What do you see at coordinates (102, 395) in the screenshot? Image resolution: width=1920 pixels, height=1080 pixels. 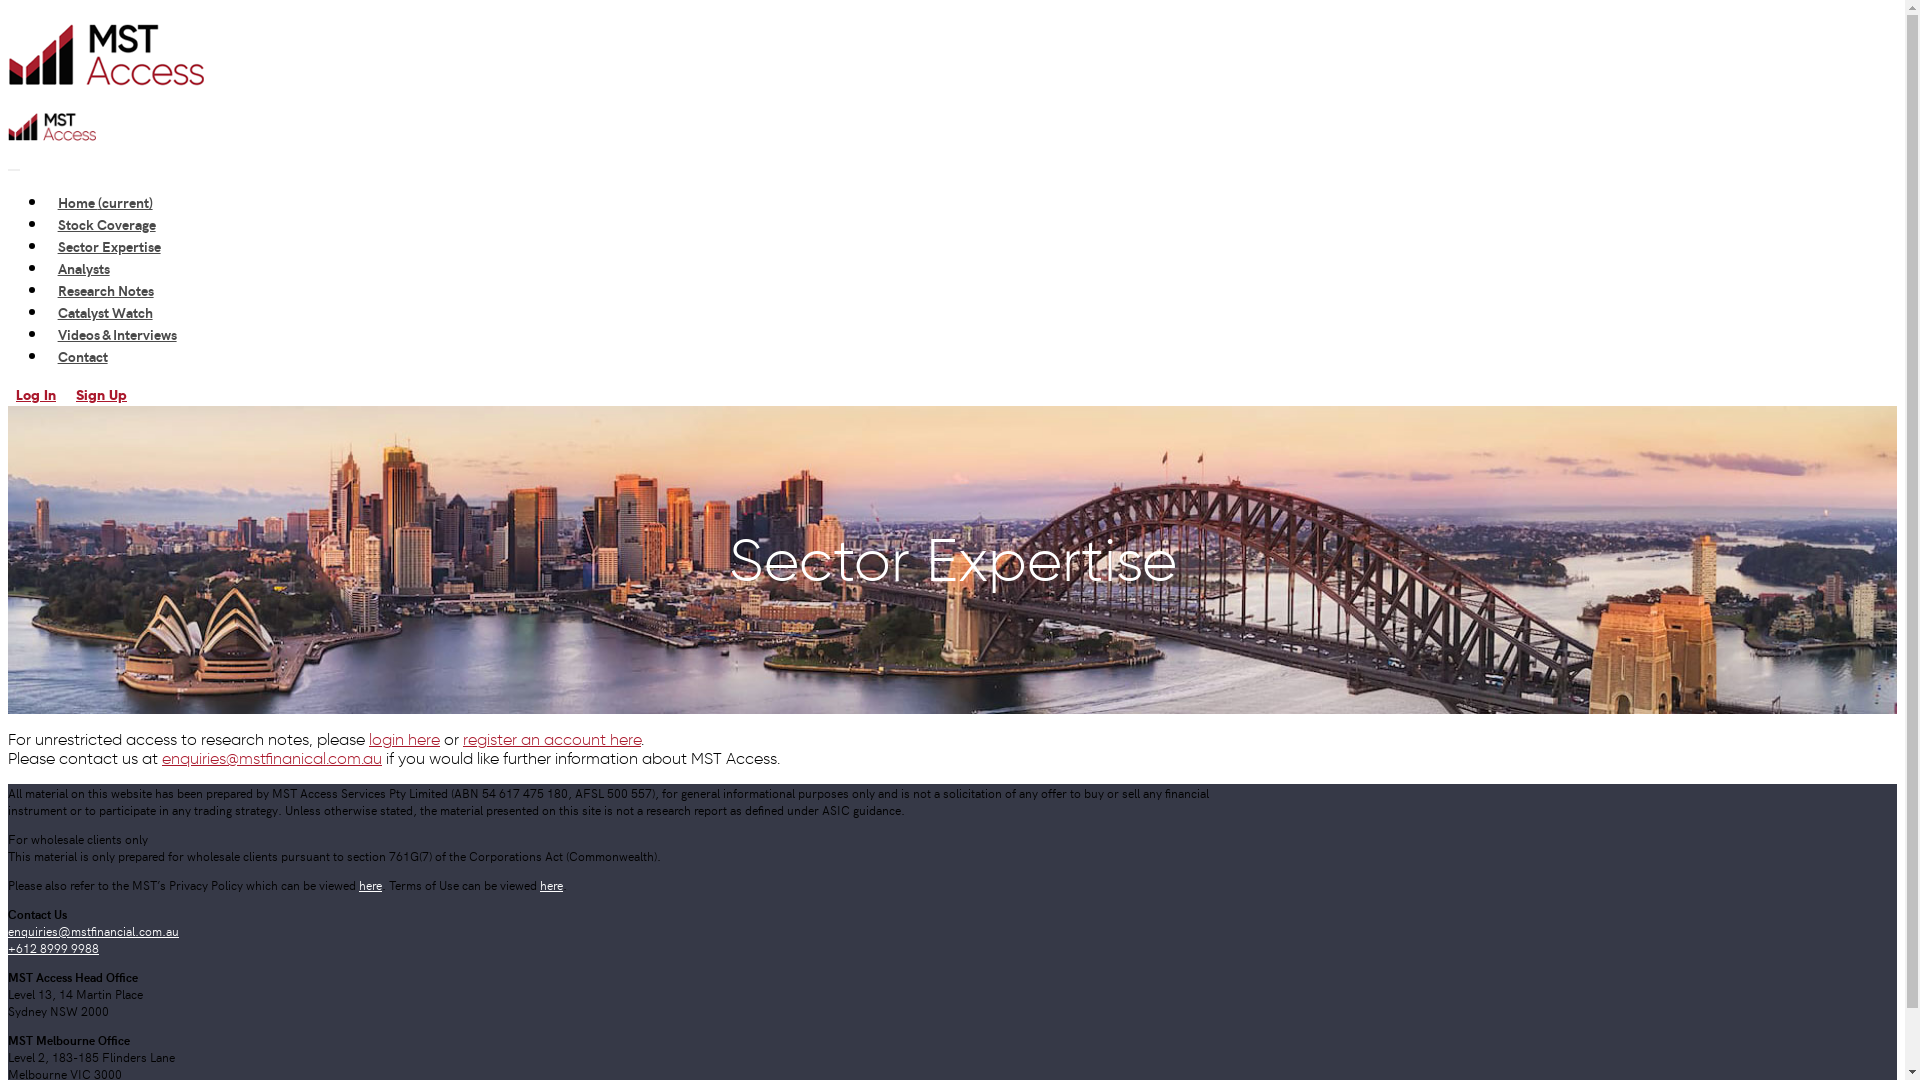 I see `Sign Up` at bounding box center [102, 395].